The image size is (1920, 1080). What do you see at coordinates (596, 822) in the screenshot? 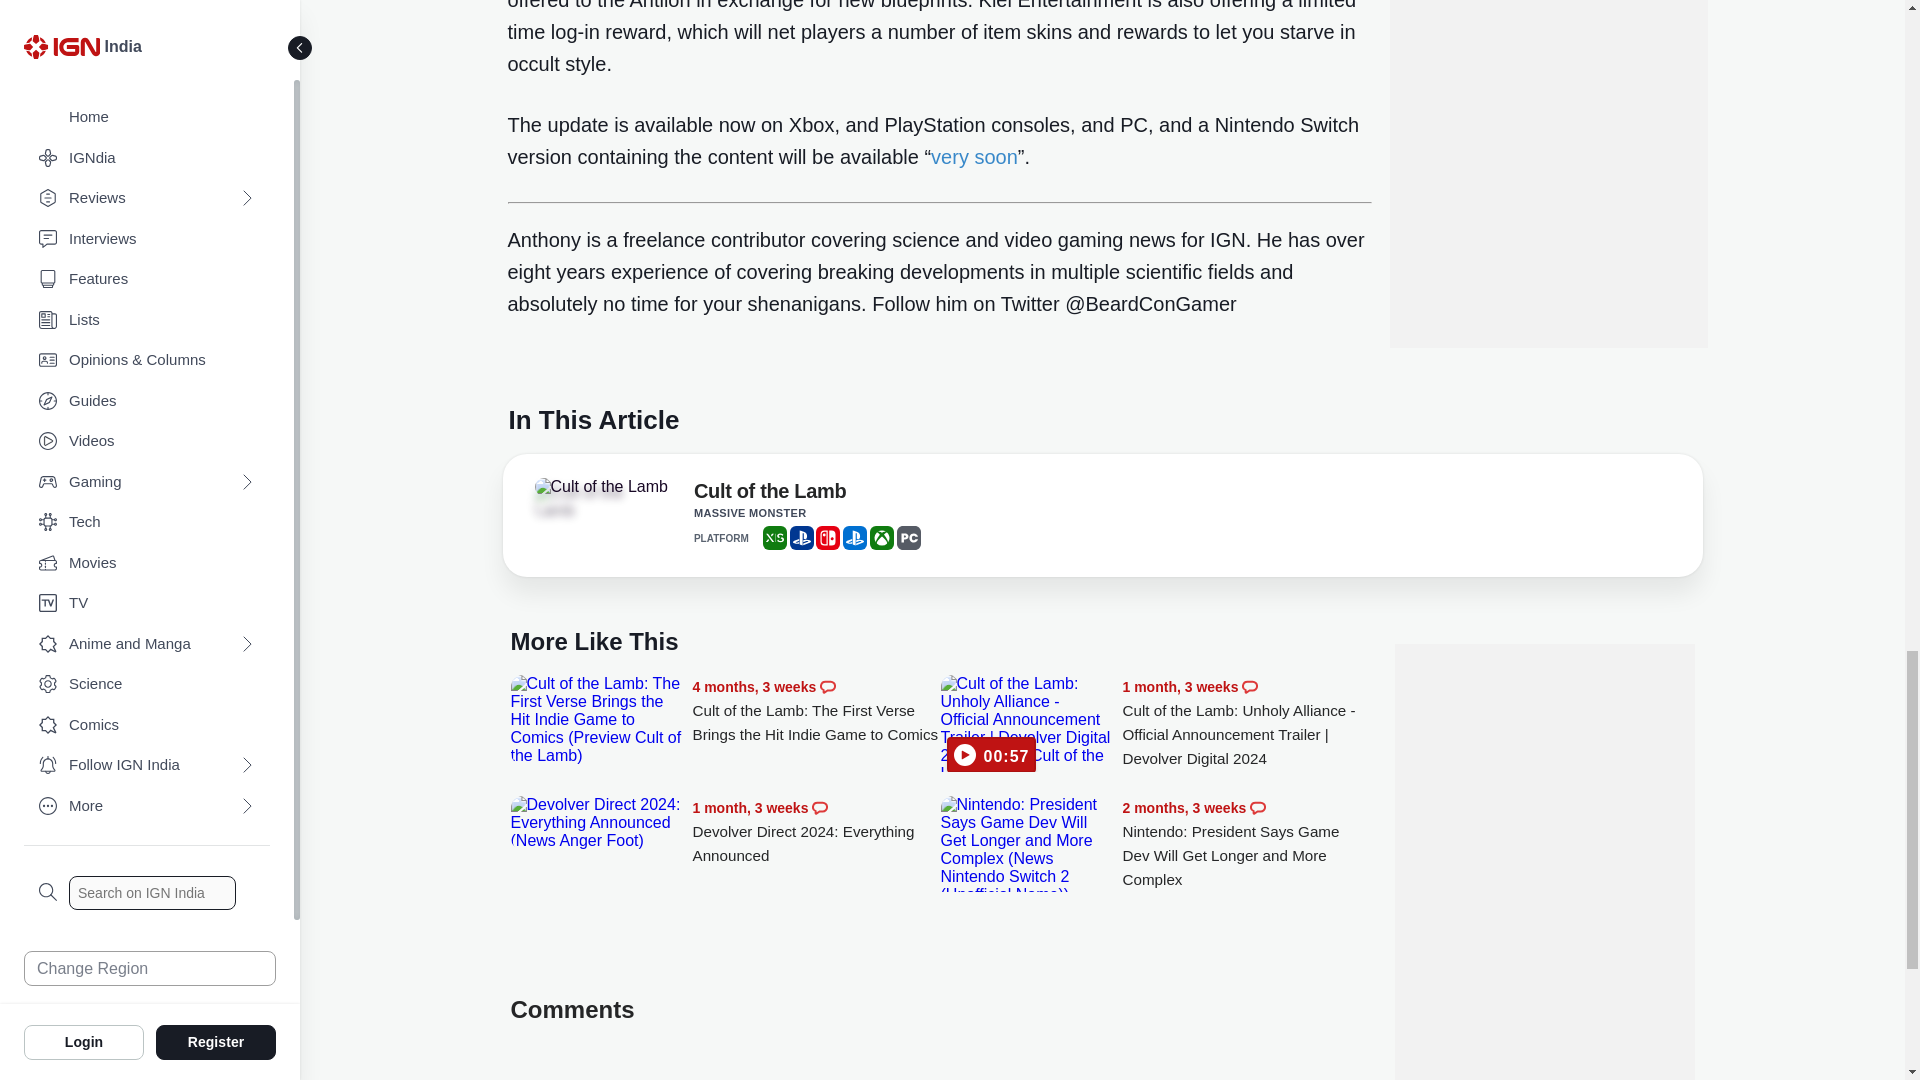
I see `Devolver Direct 2024: Everything Announced` at bounding box center [596, 822].